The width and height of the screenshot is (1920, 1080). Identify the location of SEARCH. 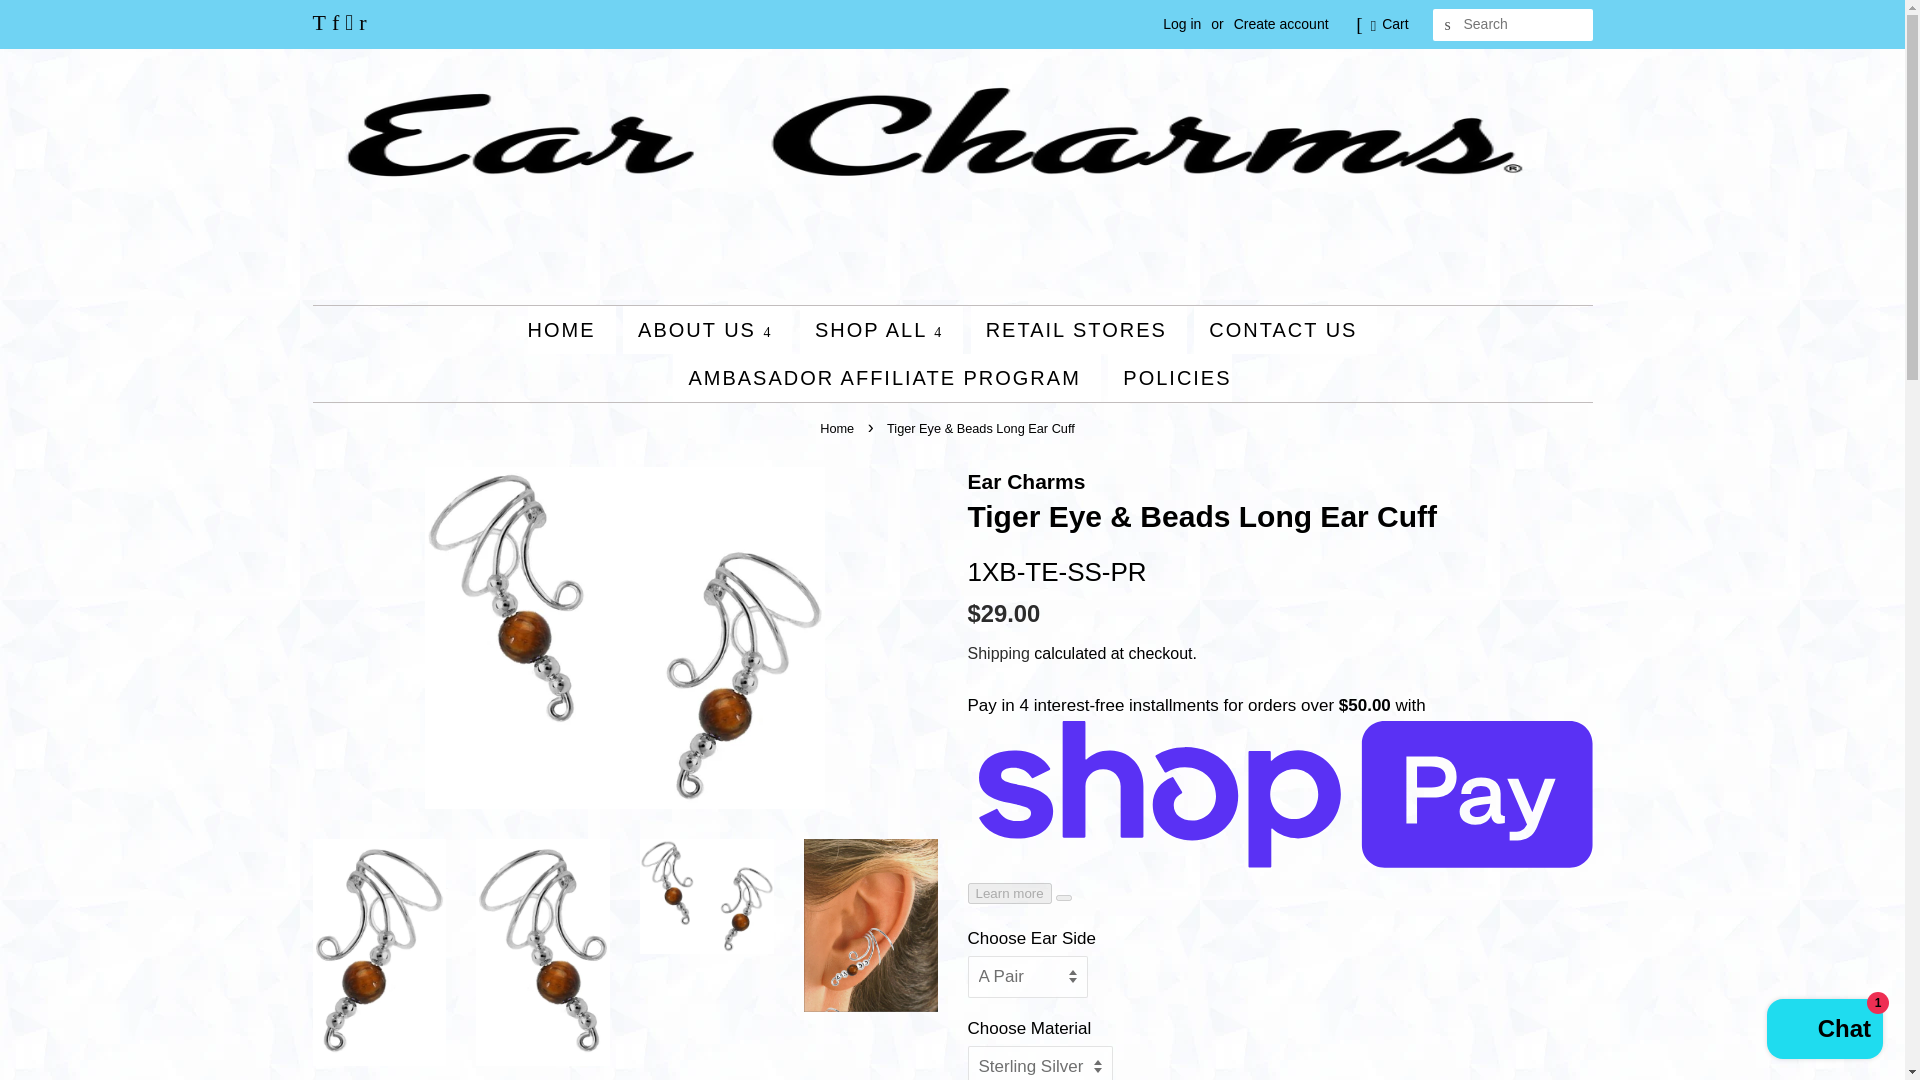
(1448, 25).